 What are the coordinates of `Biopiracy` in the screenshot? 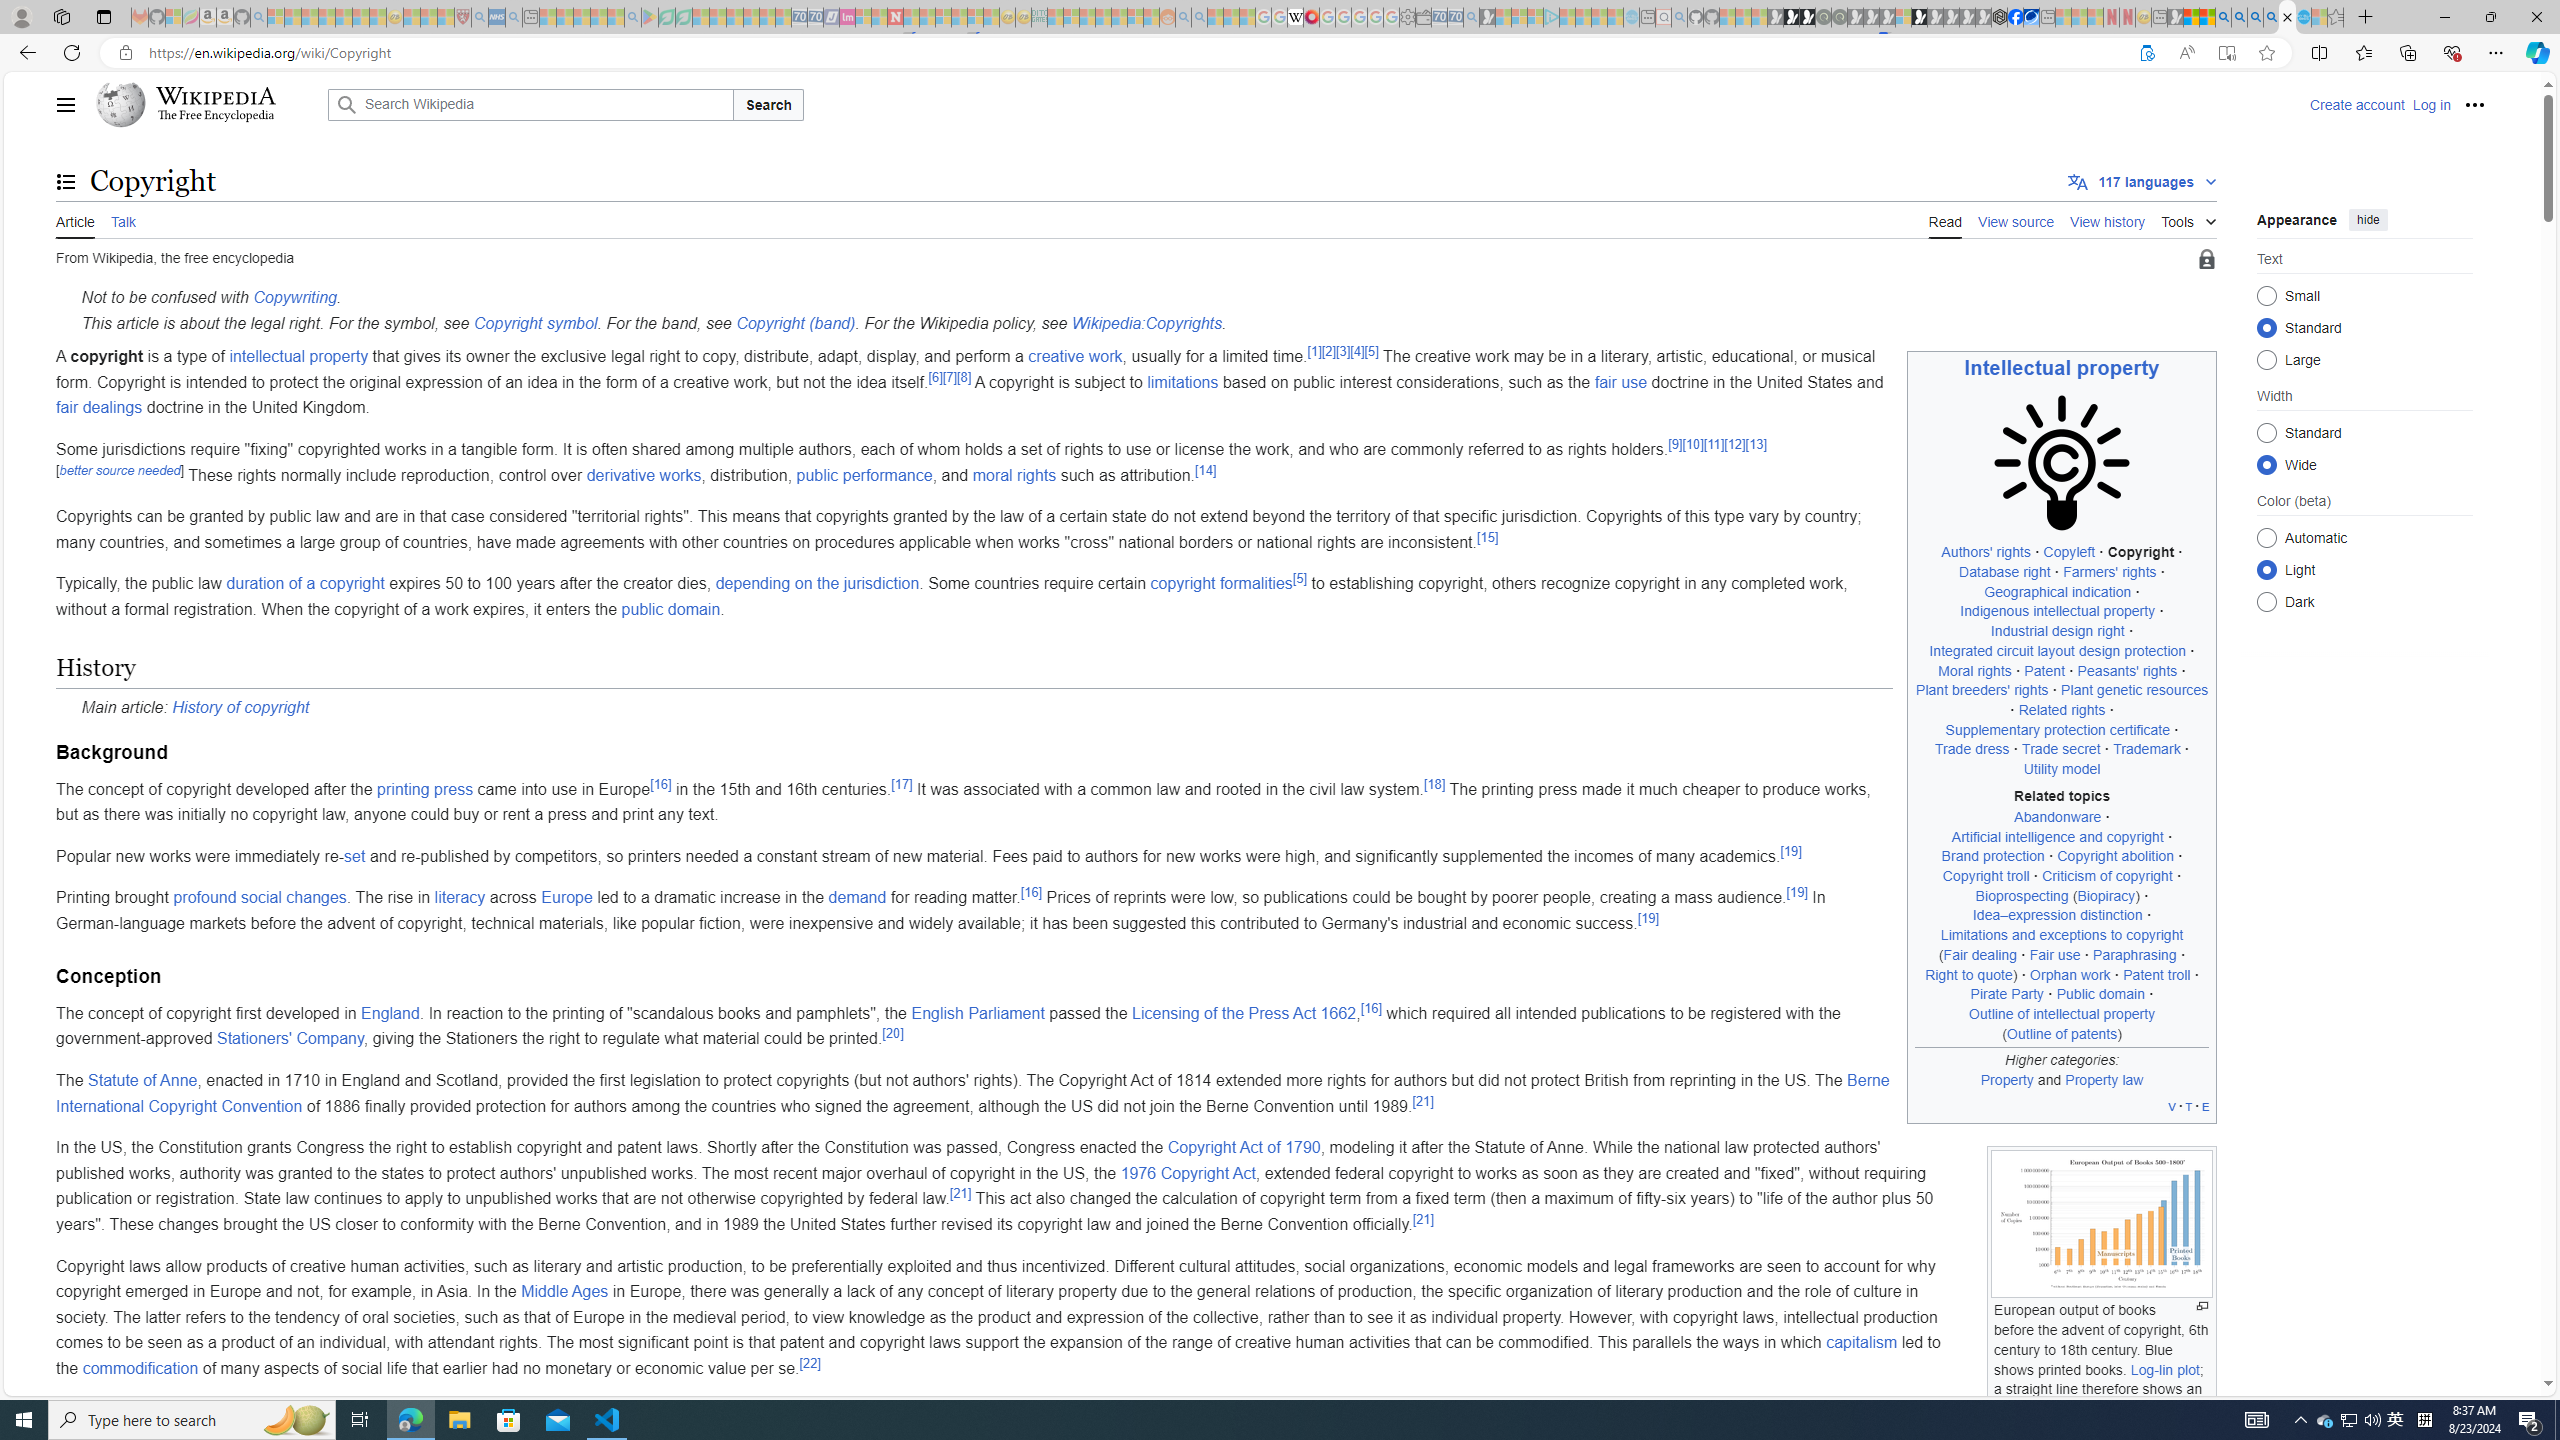 It's located at (2106, 896).